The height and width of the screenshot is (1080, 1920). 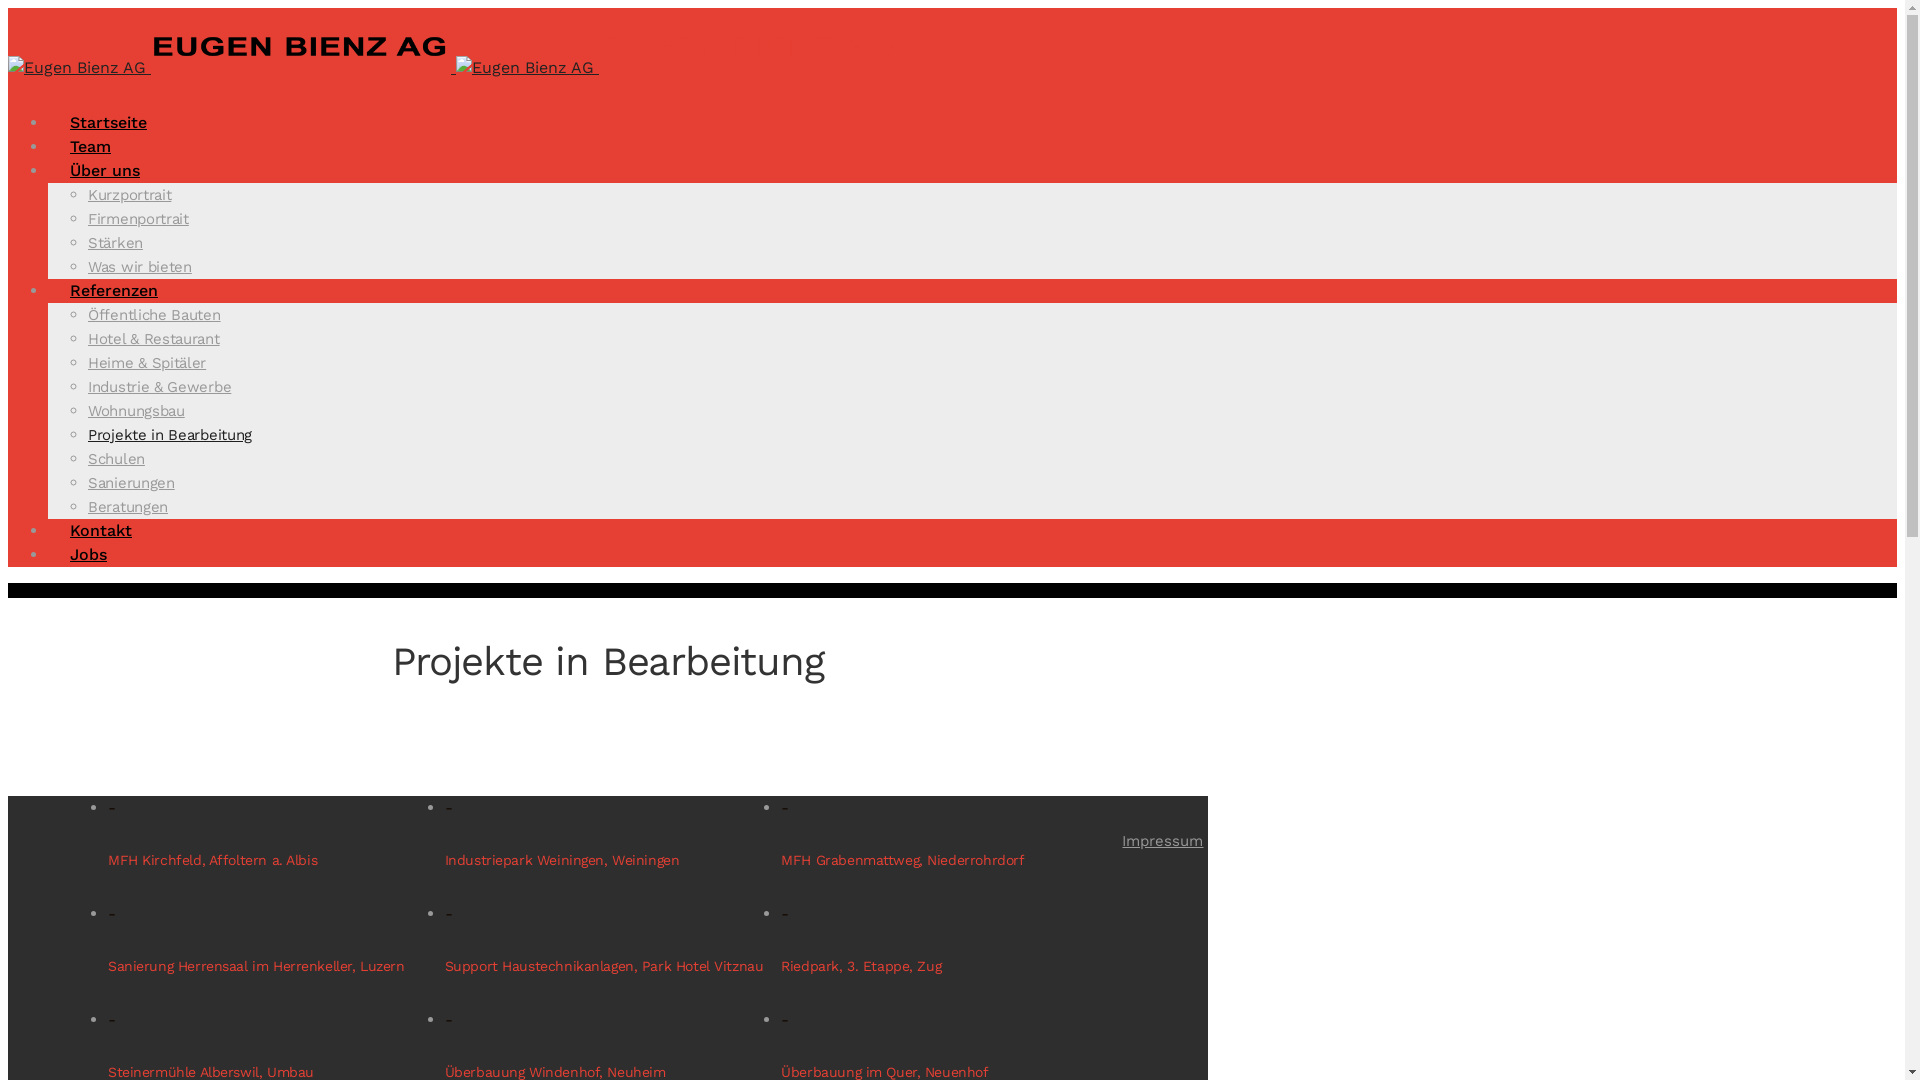 I want to click on Sanierungen, so click(x=132, y=483).